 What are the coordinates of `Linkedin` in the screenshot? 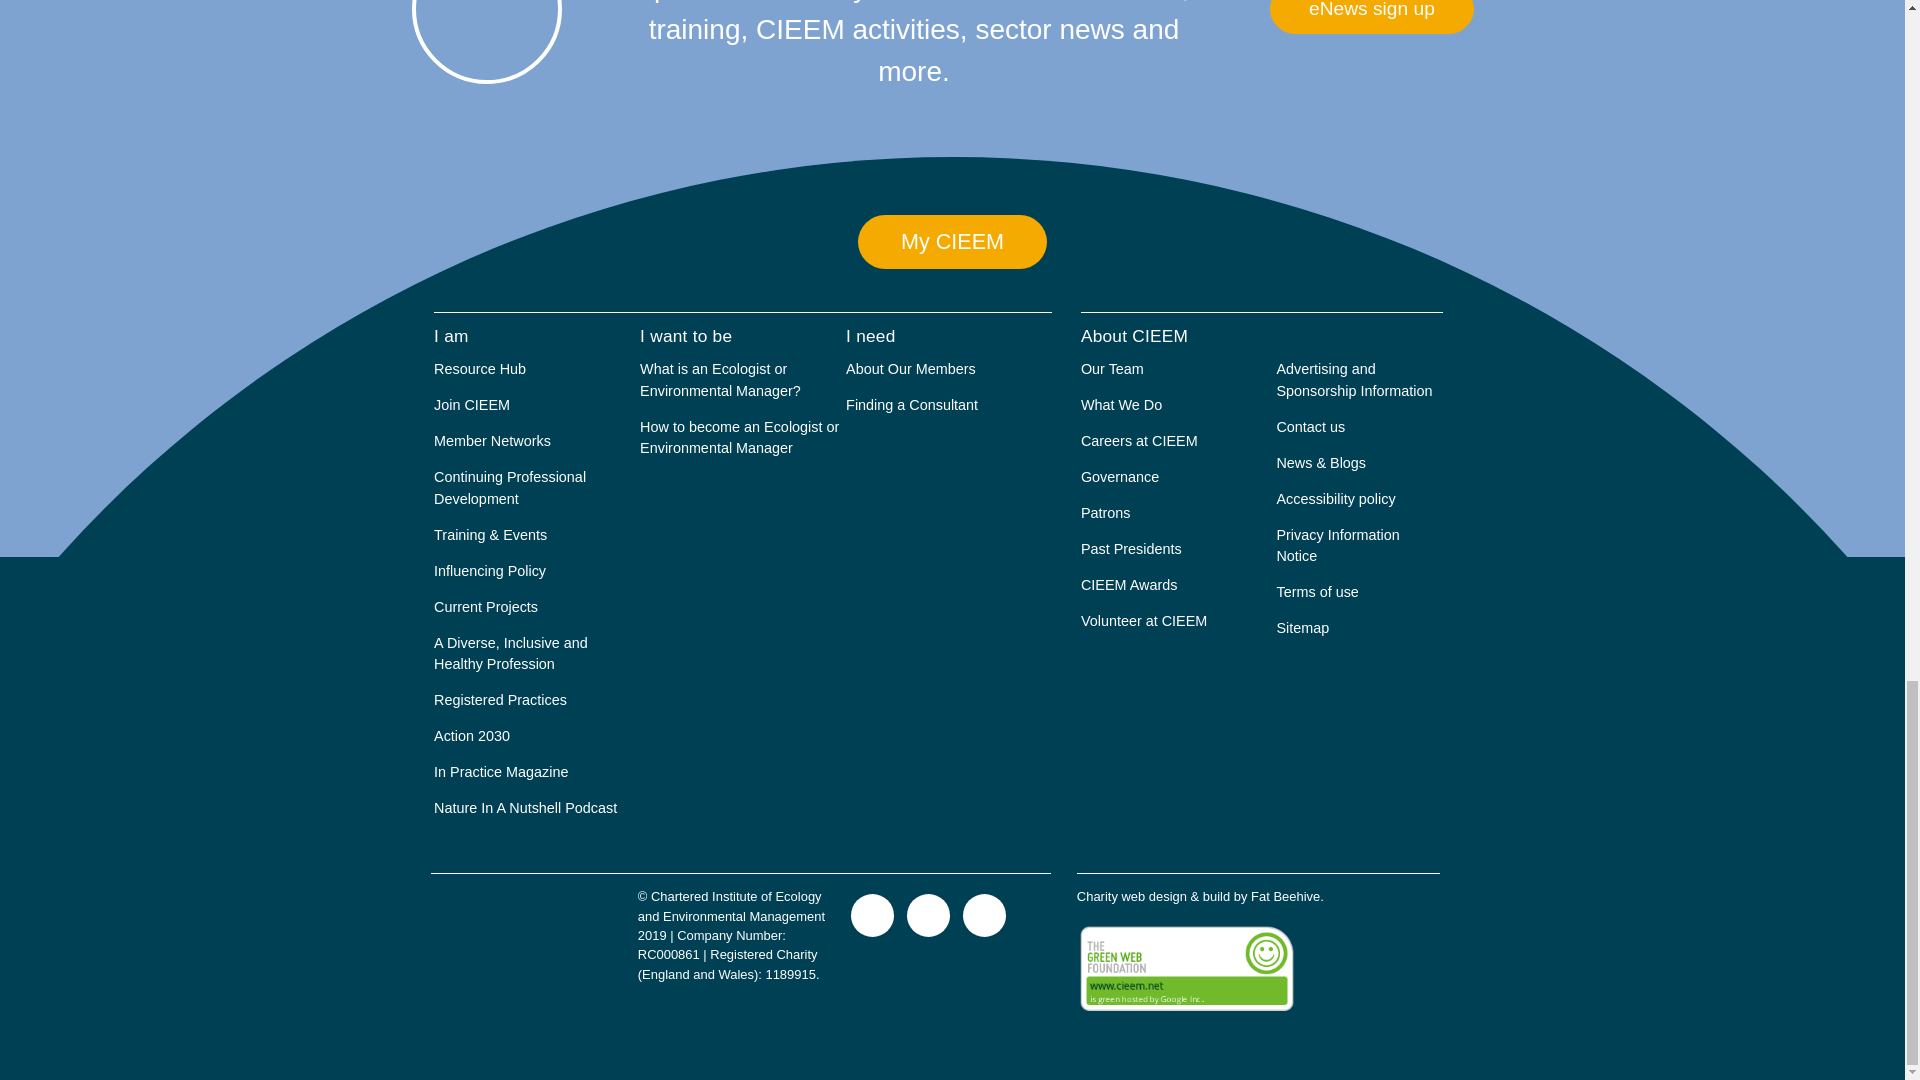 It's located at (928, 914).